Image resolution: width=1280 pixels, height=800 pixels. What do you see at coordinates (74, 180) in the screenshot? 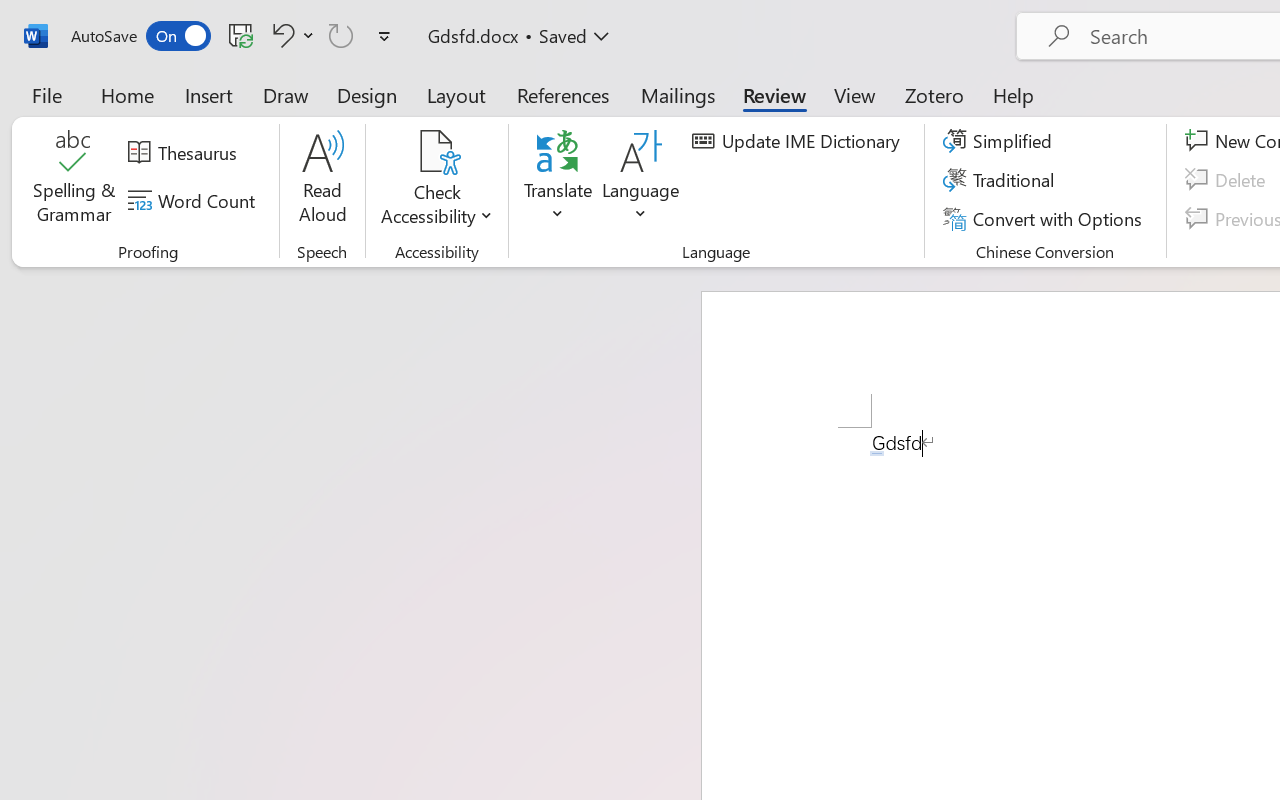
I see `Spelling & Grammar` at bounding box center [74, 180].